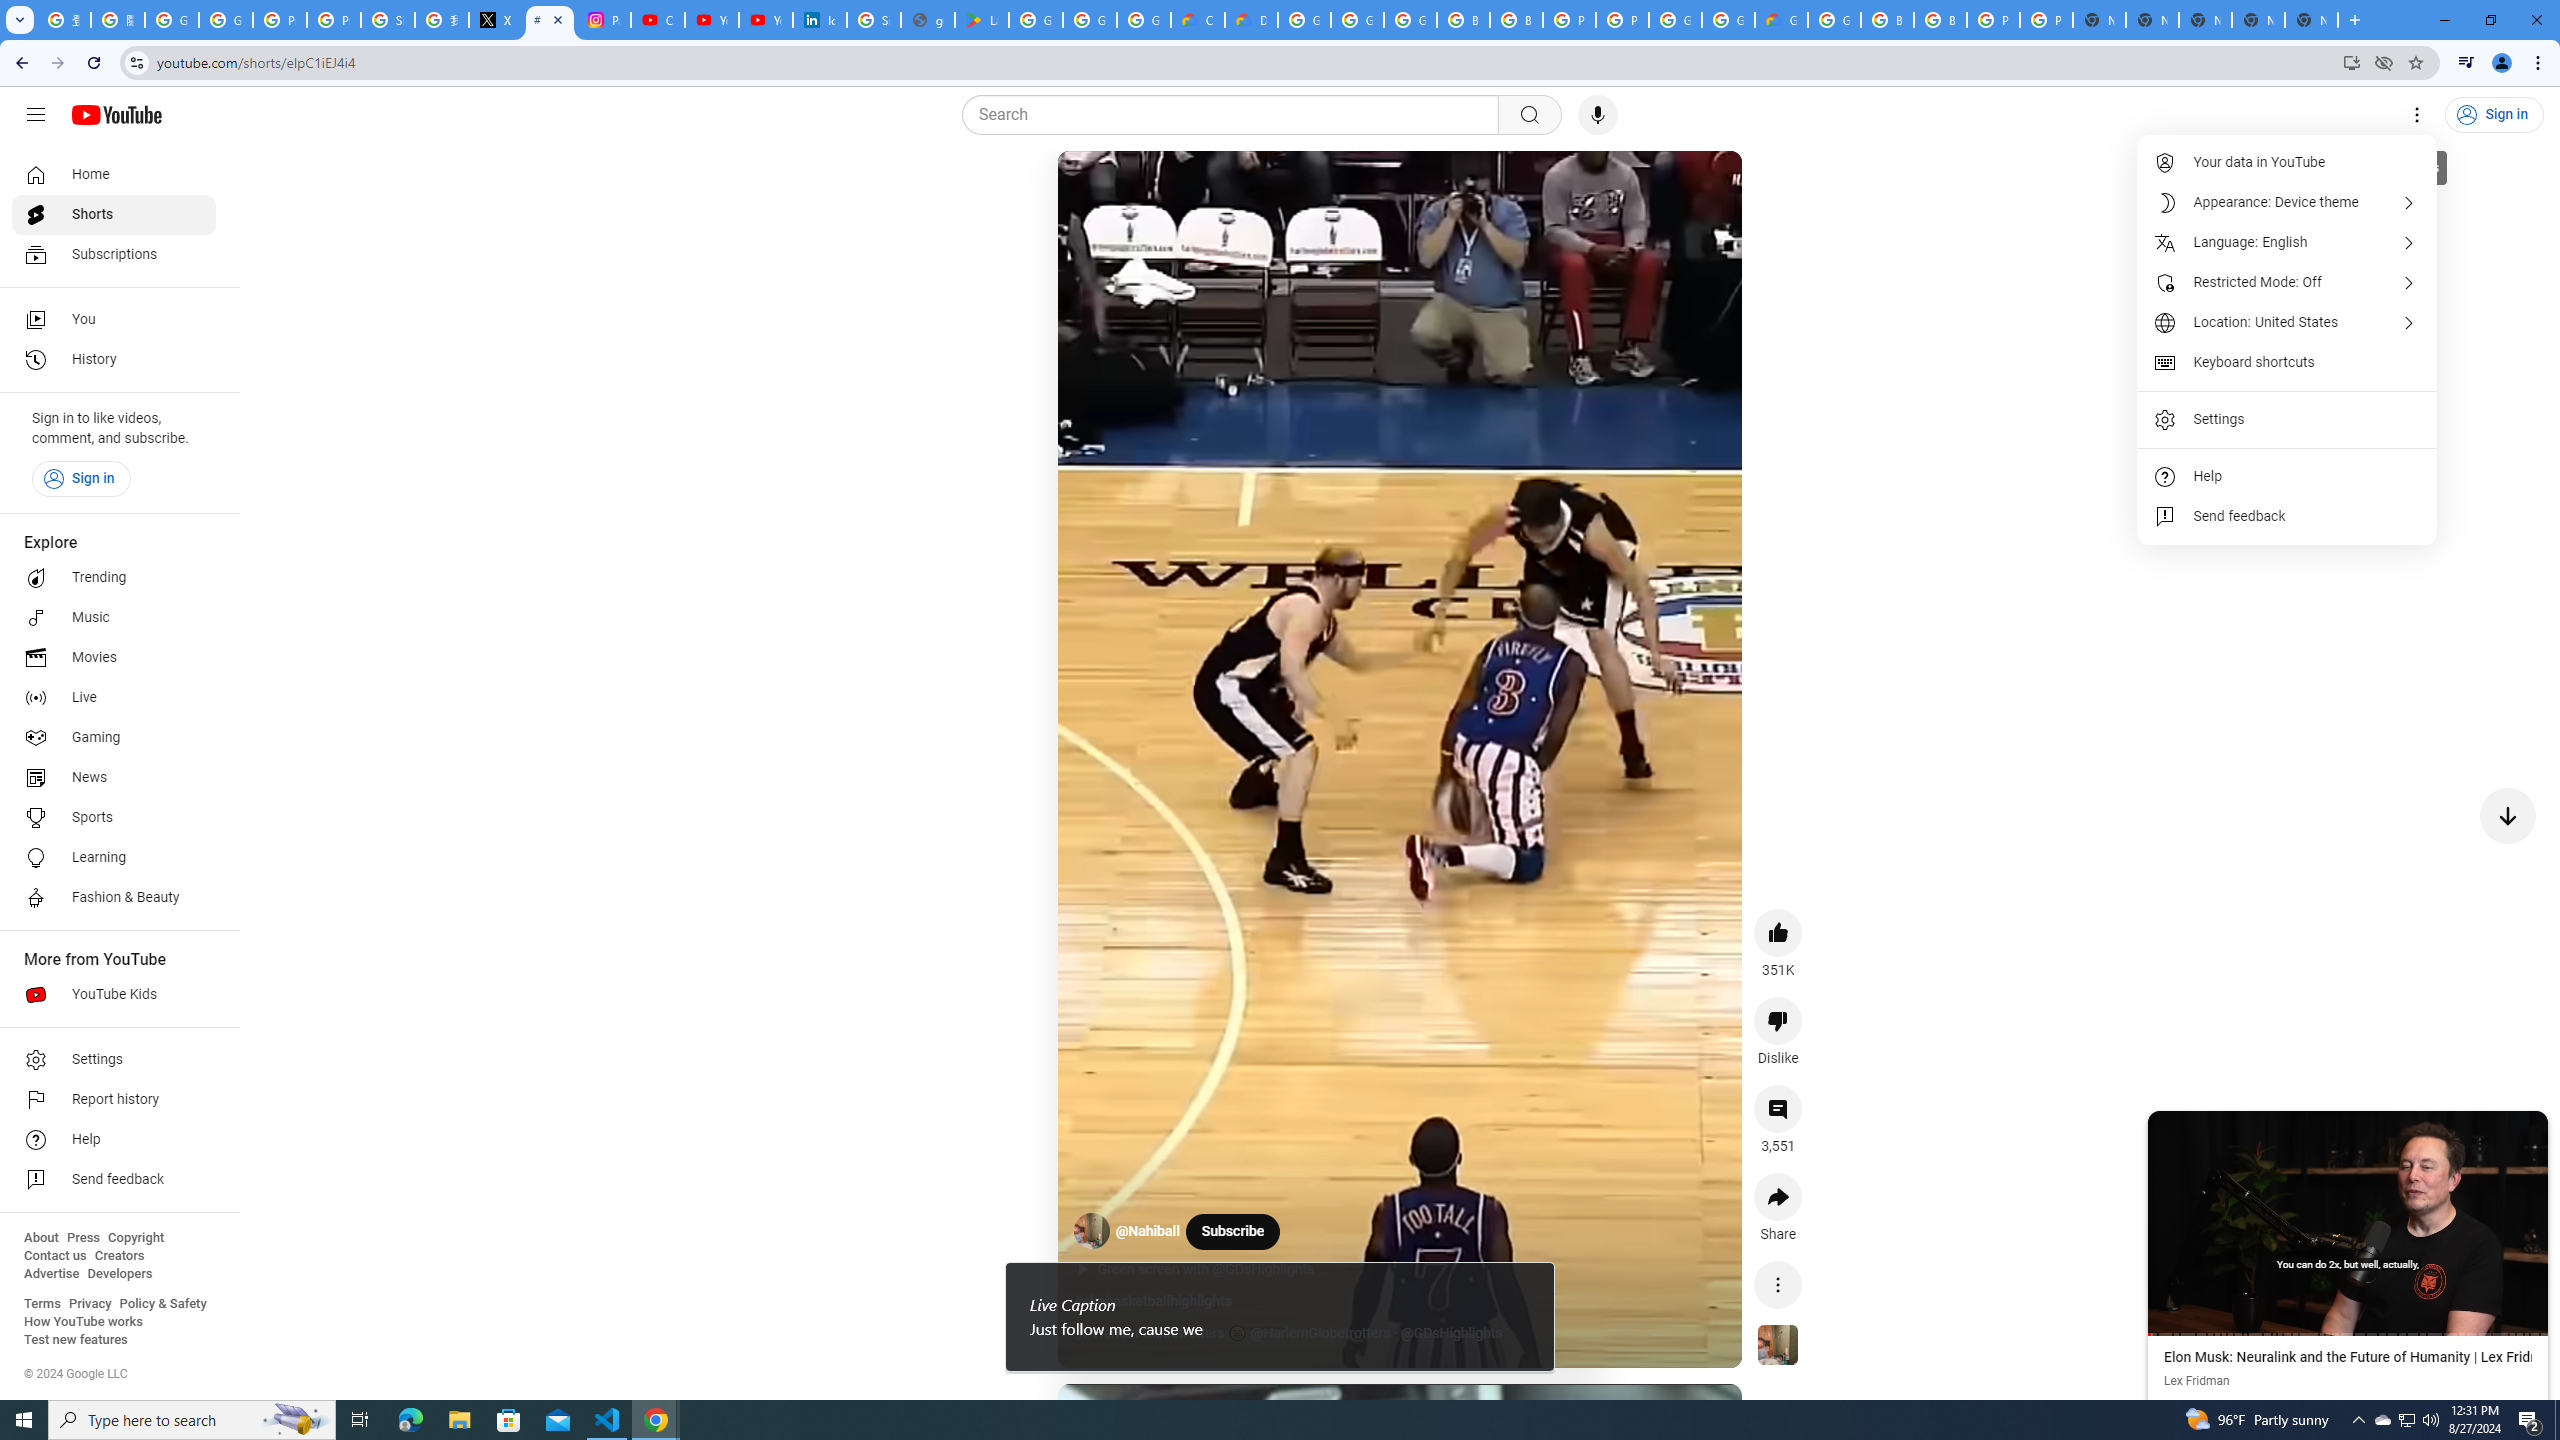  I want to click on Google Cloud Platform, so click(1728, 20).